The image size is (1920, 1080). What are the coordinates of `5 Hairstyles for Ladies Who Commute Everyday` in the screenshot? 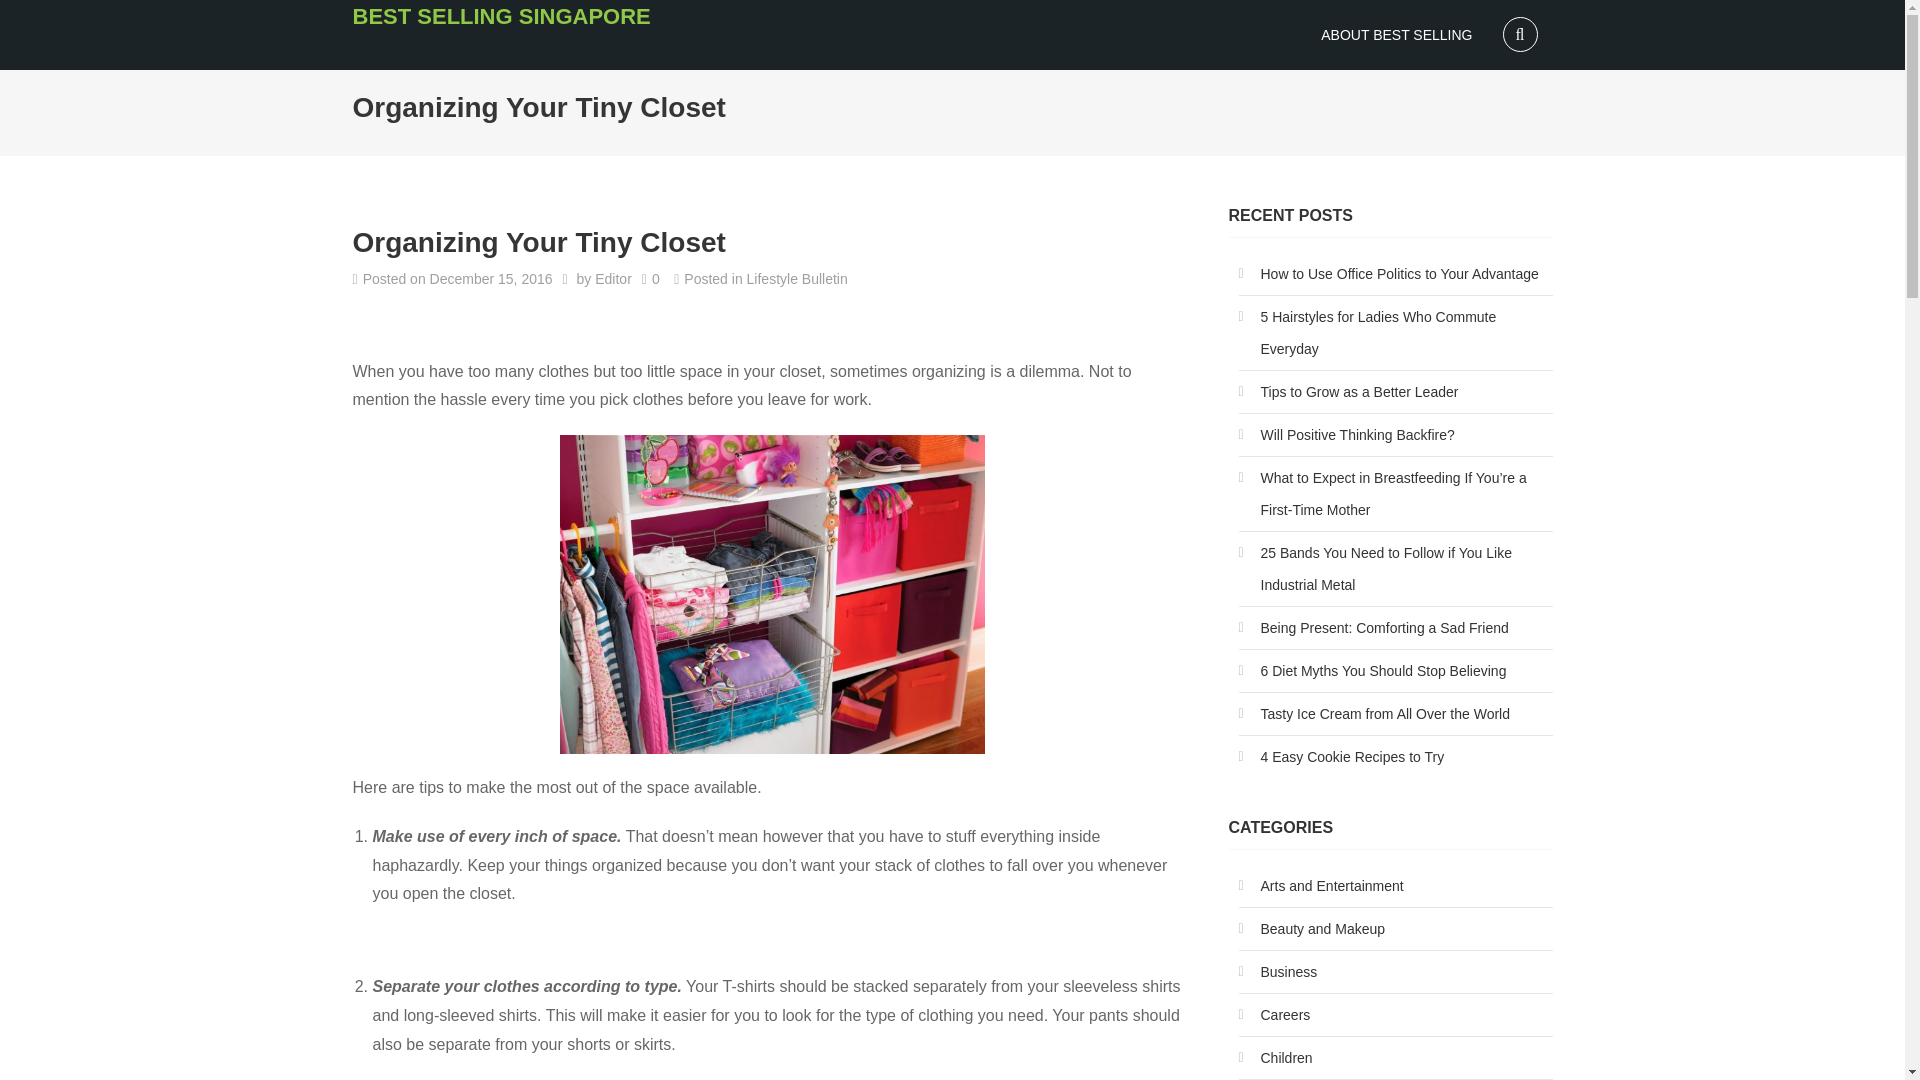 It's located at (1394, 333).